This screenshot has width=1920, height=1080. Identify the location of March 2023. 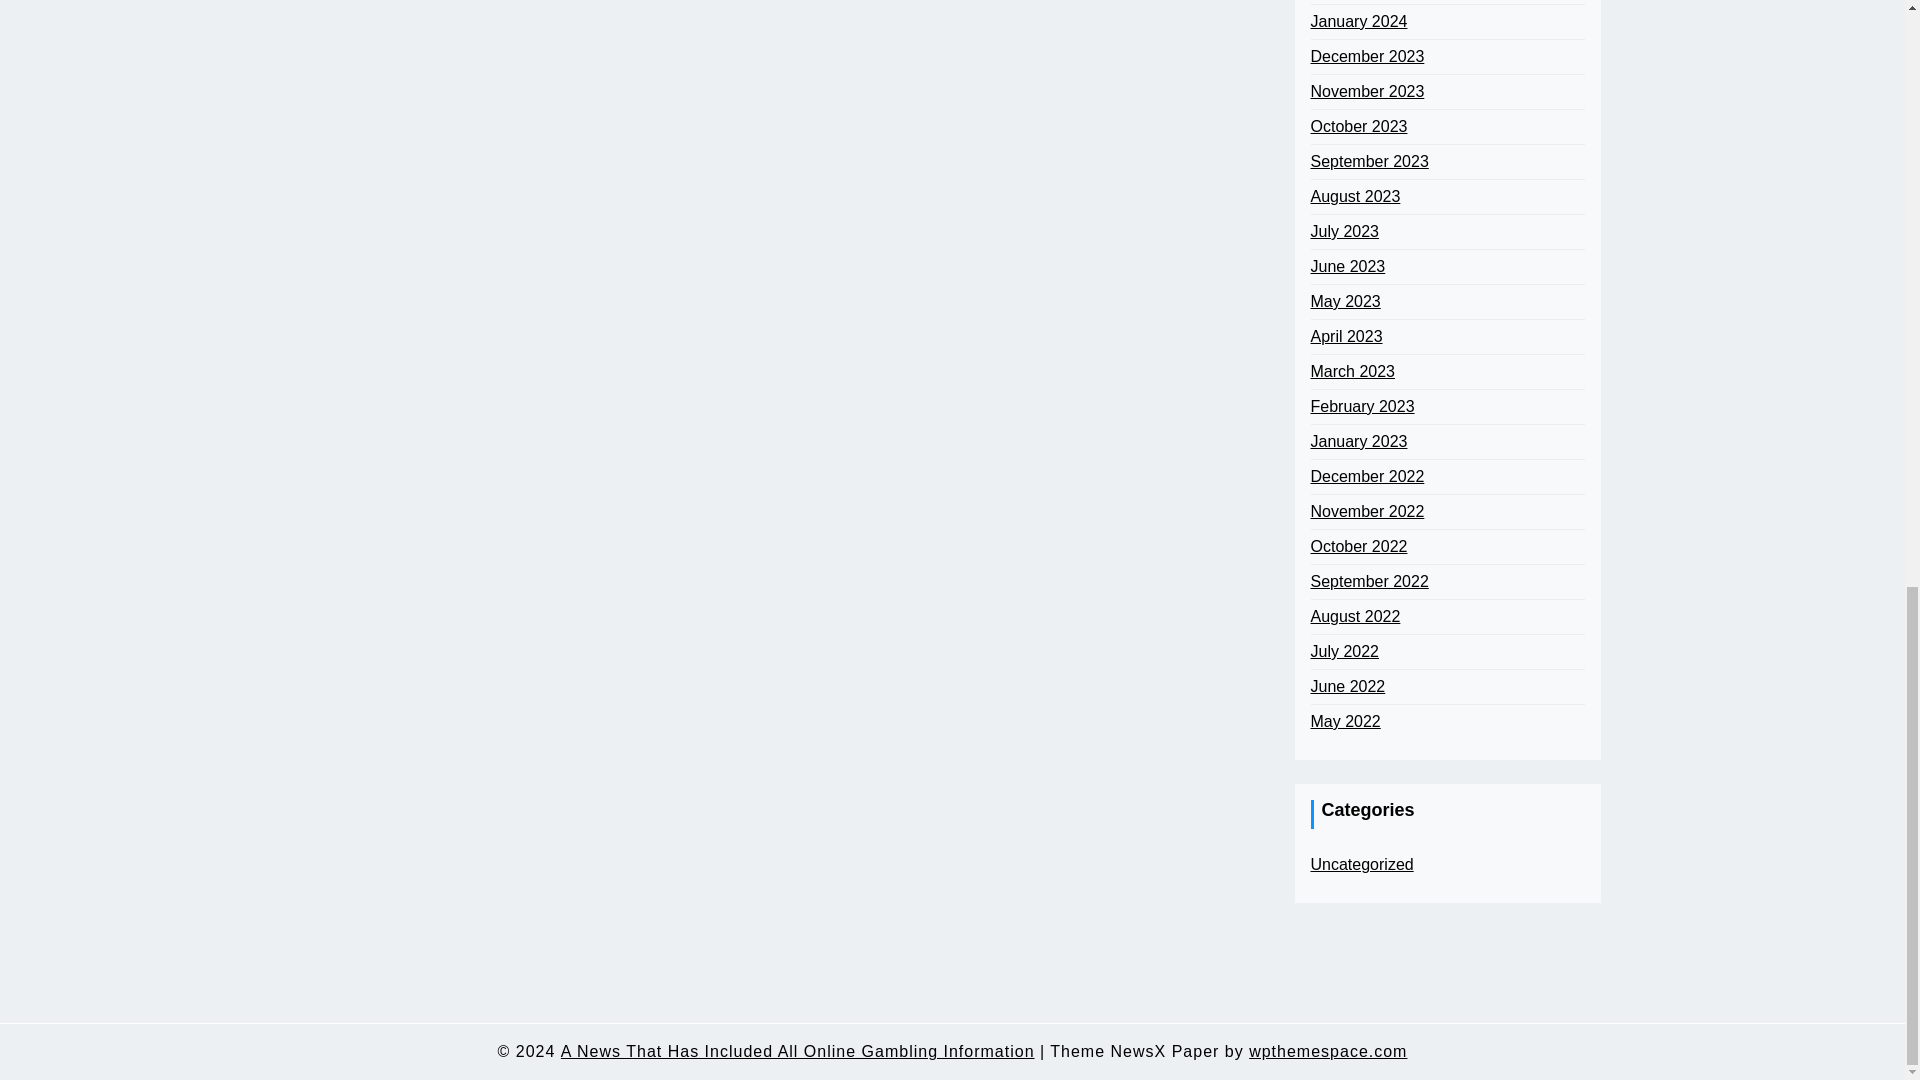
(1352, 372).